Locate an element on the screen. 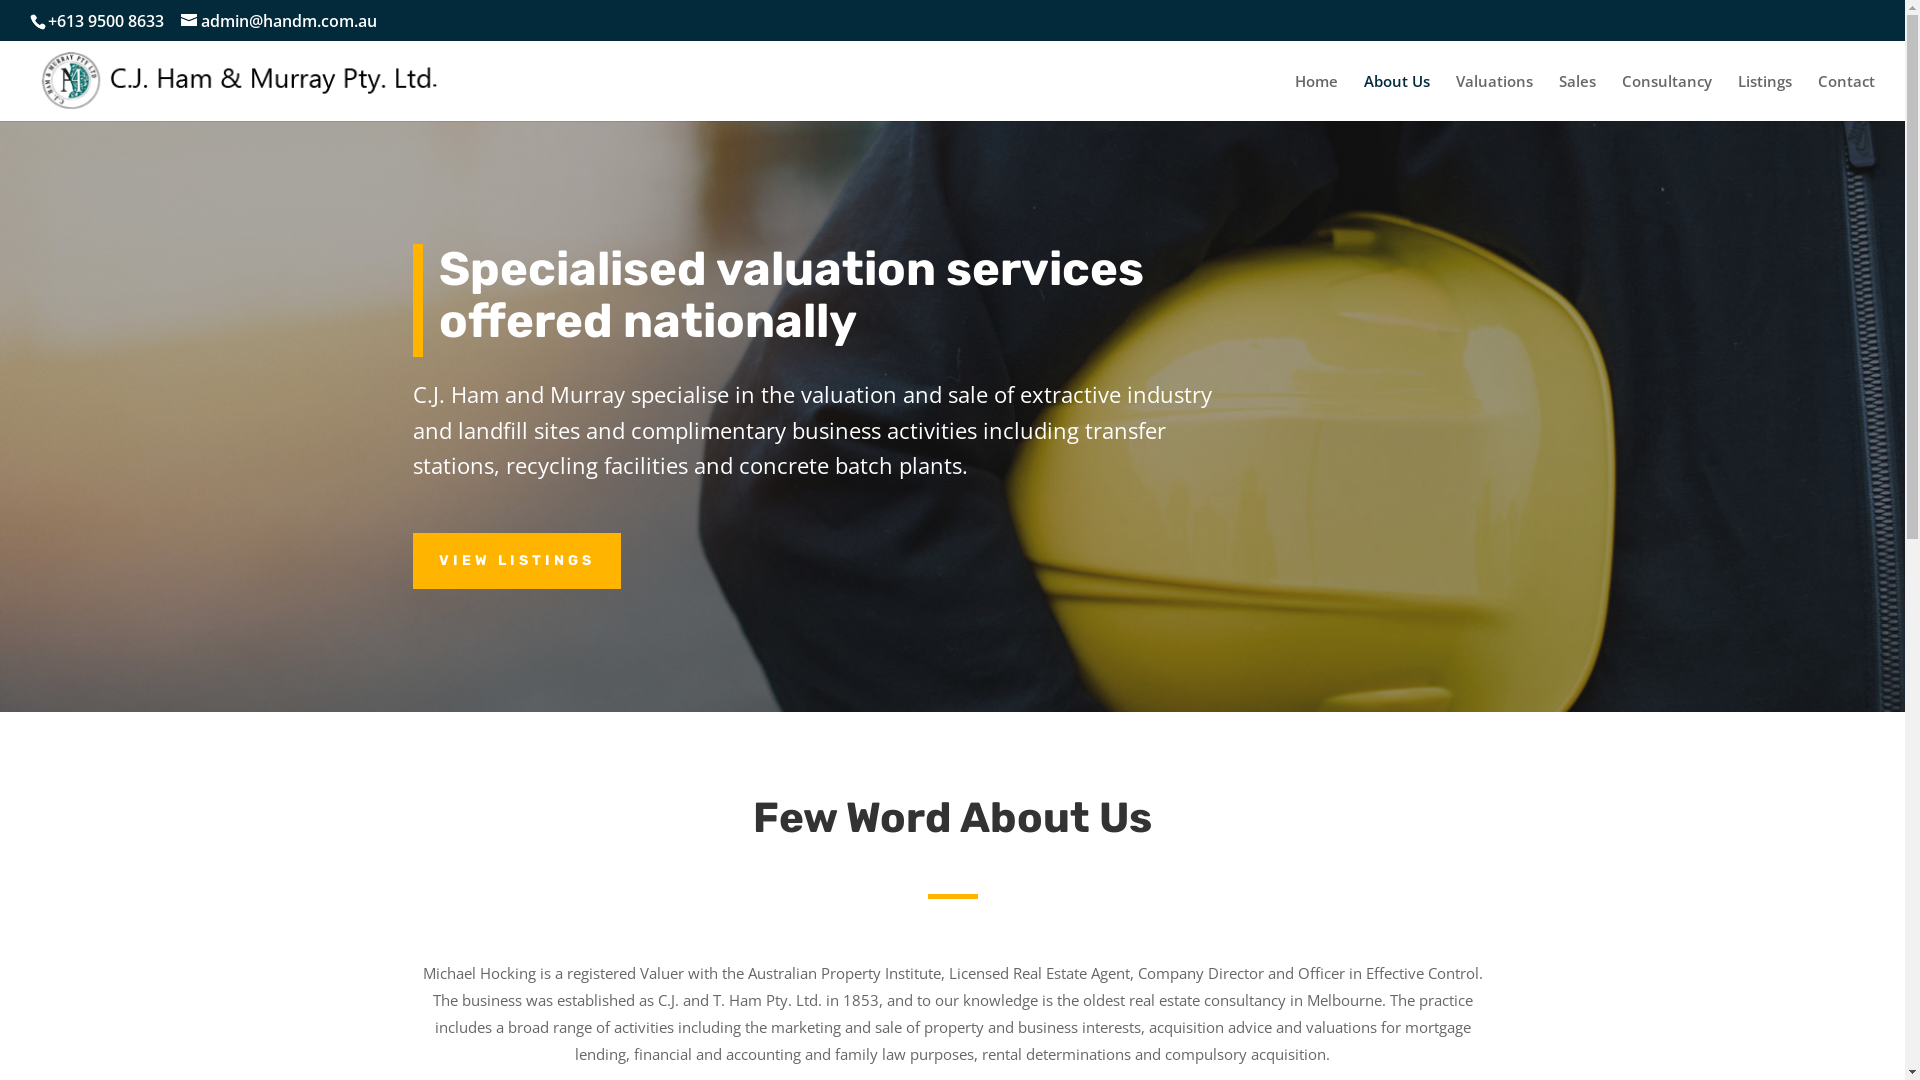  VIEW LISTINGS is located at coordinates (516, 561).